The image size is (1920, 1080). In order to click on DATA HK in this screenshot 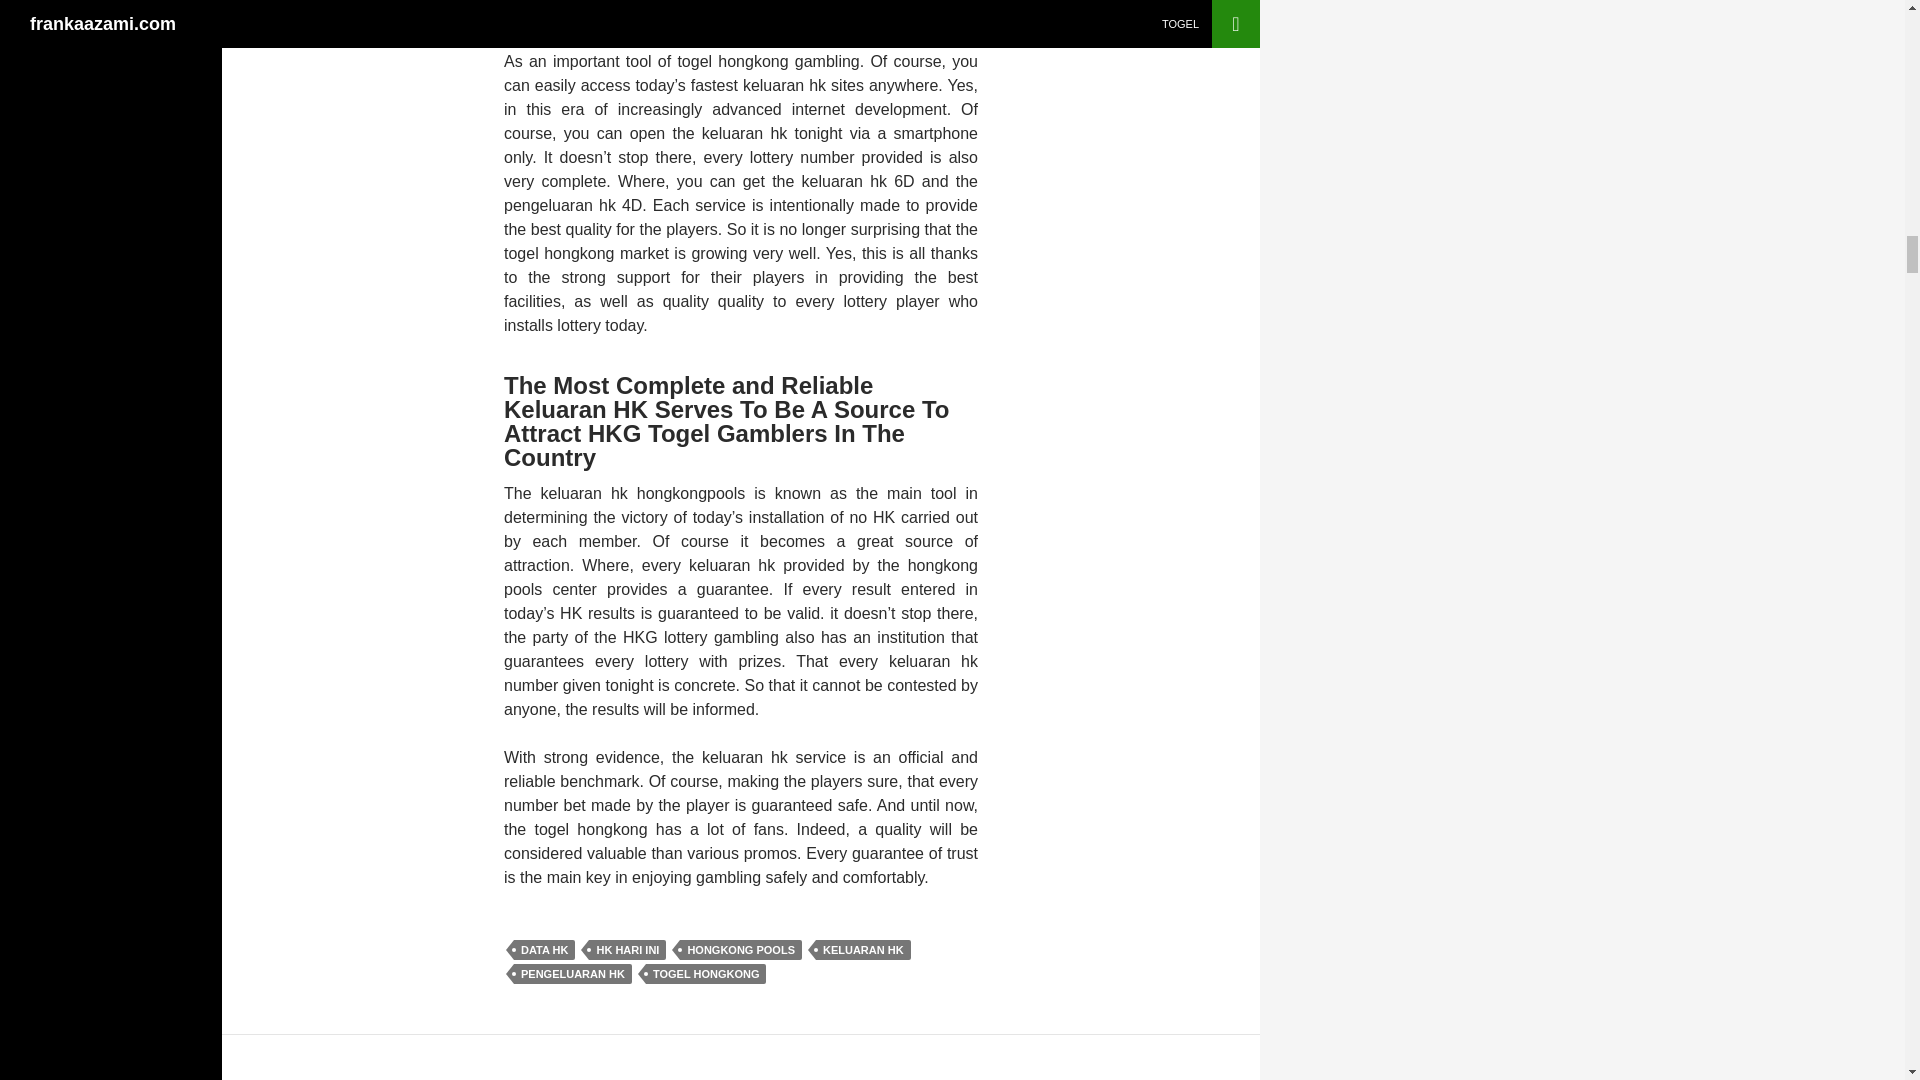, I will do `click(544, 950)`.